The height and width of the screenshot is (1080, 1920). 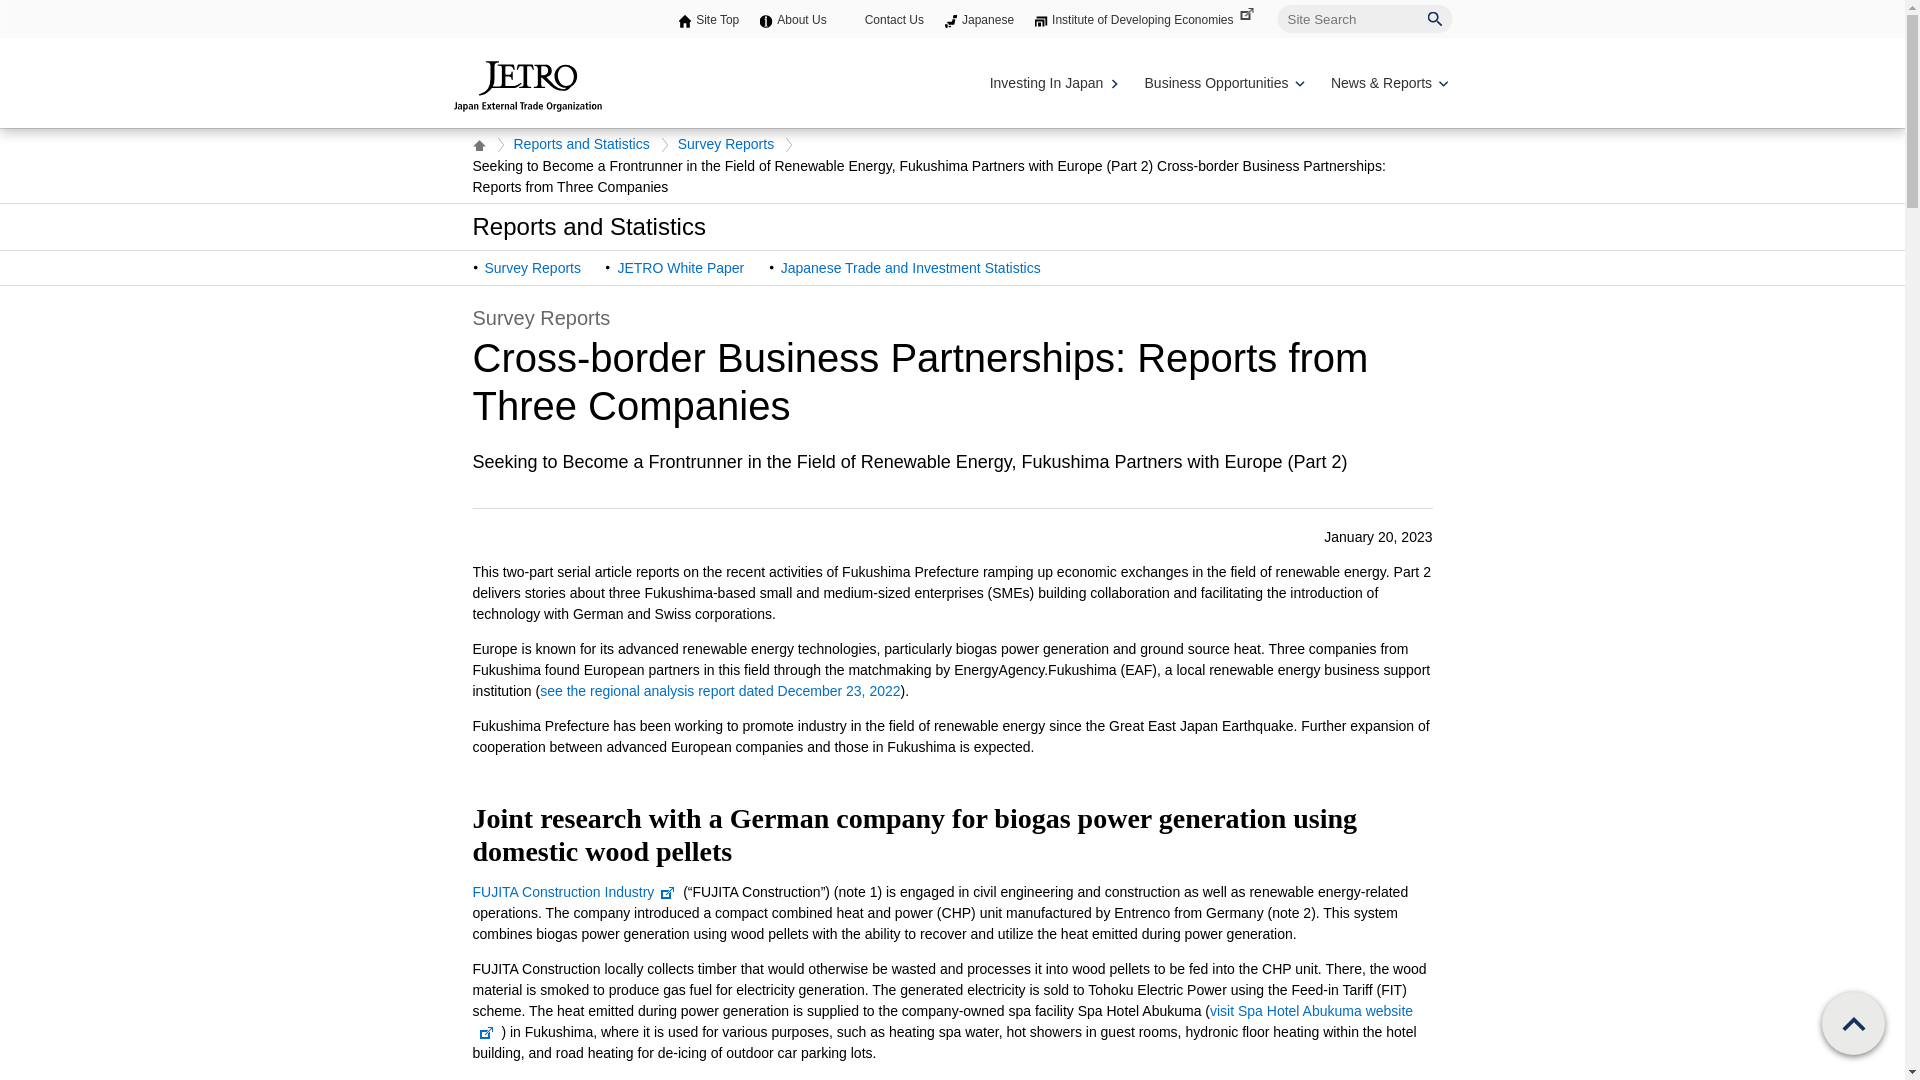 What do you see at coordinates (1052, 83) in the screenshot?
I see `Investing In Japan` at bounding box center [1052, 83].